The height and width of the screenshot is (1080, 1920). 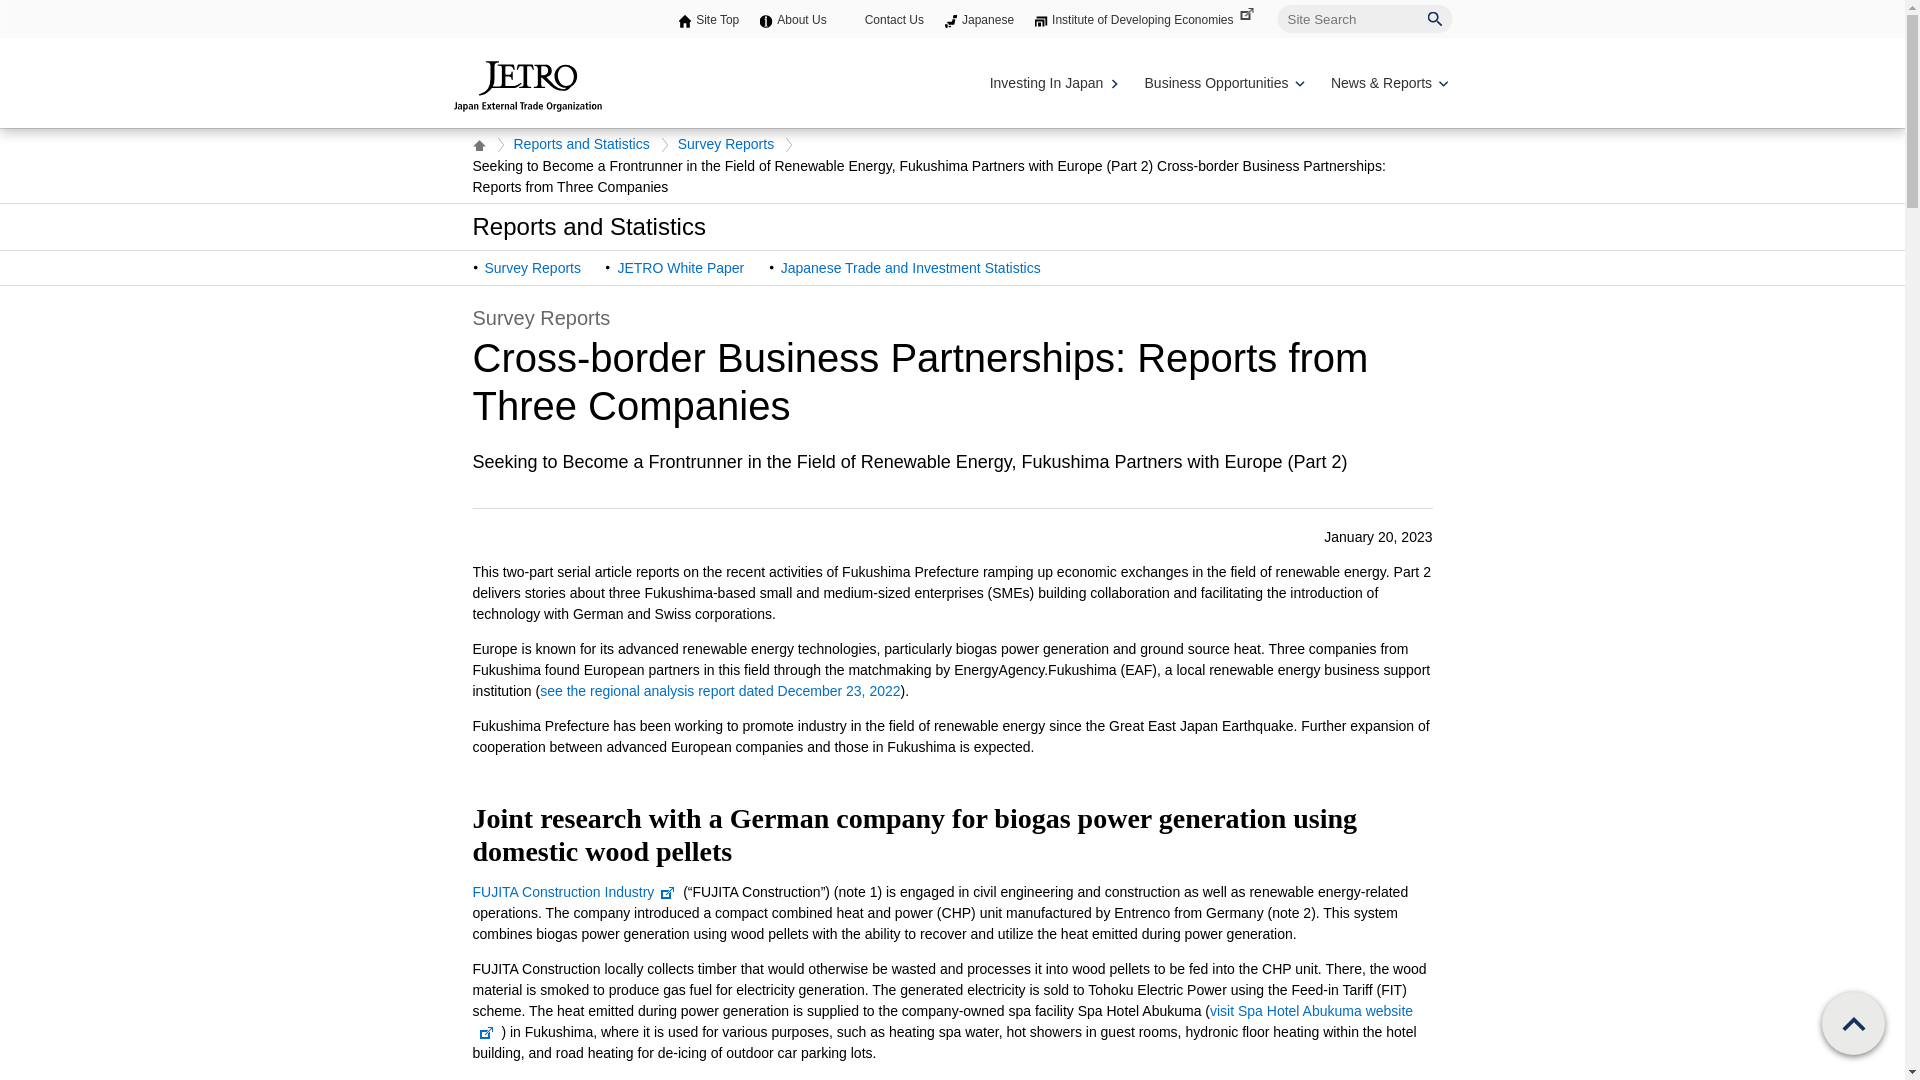 What do you see at coordinates (1052, 83) in the screenshot?
I see `Investing In Japan` at bounding box center [1052, 83].